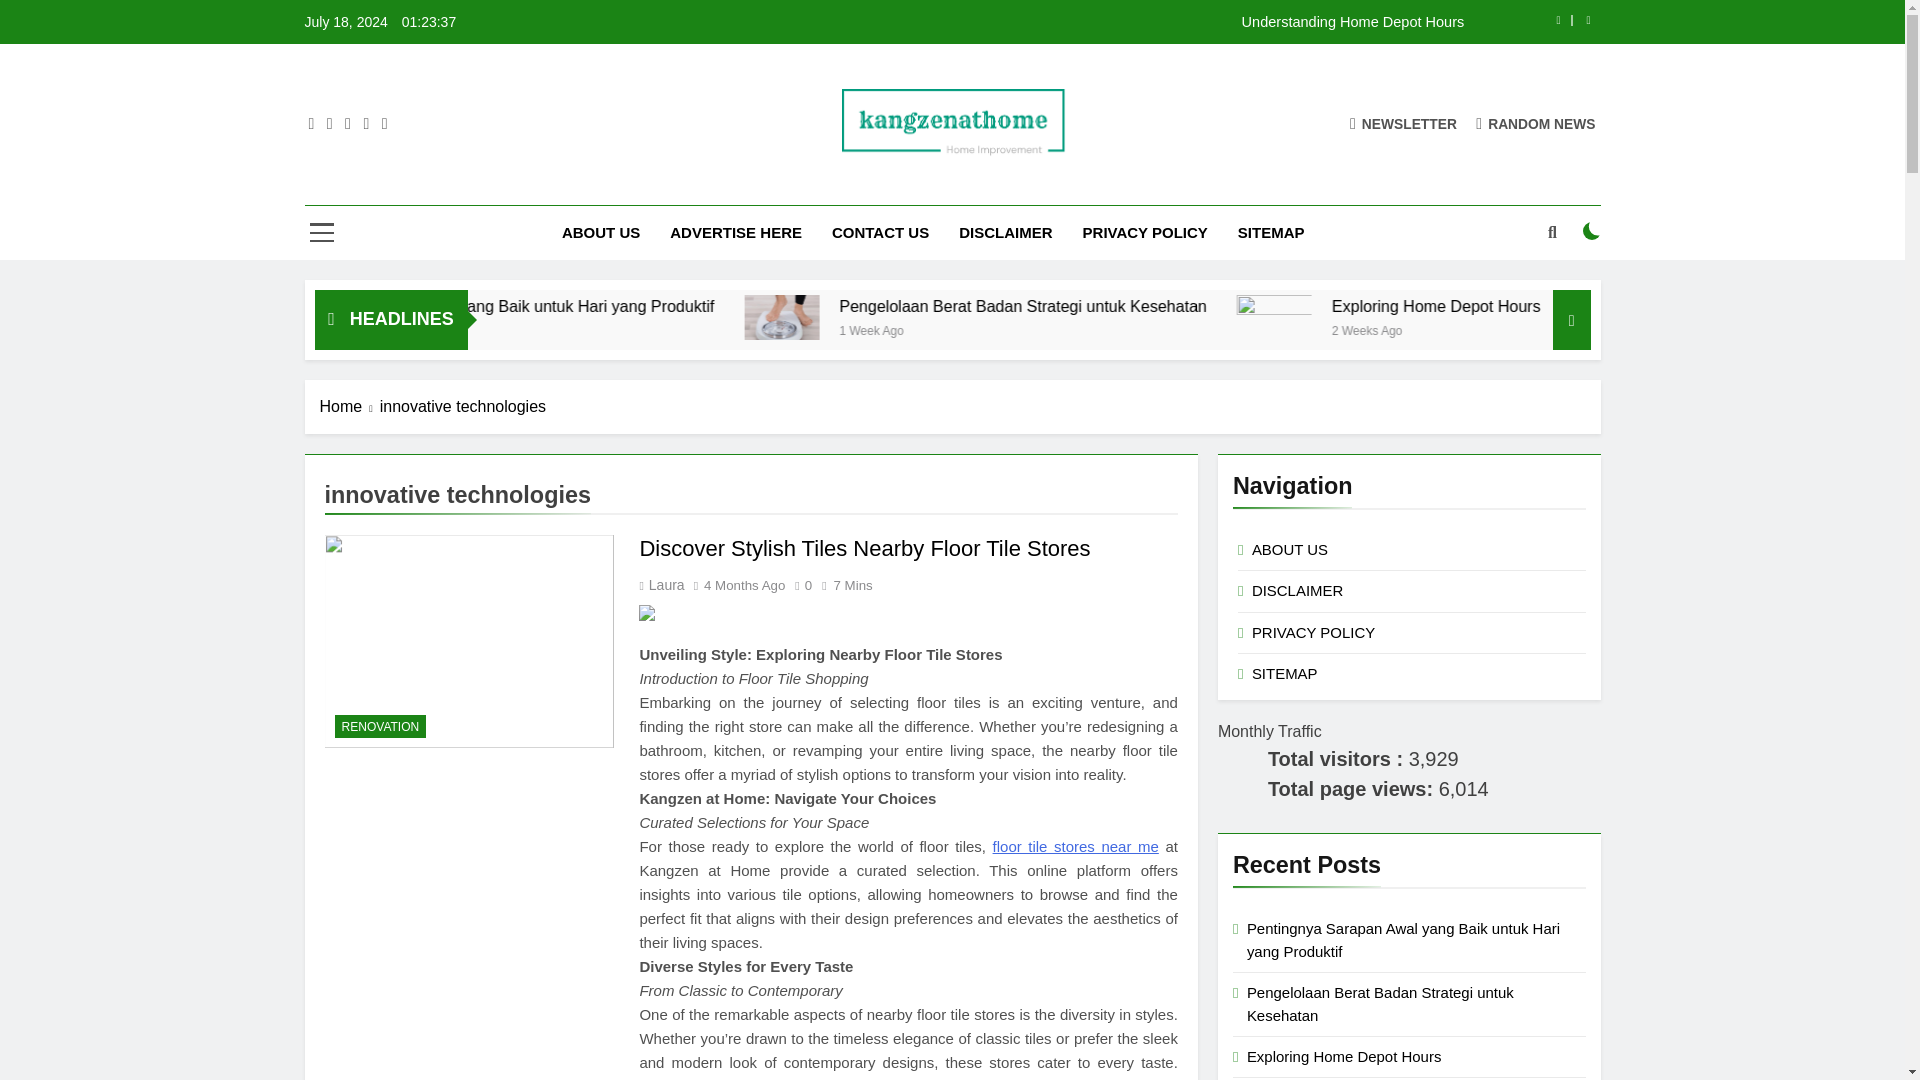  I want to click on Exploring Home Depot Hours, so click(1630, 306).